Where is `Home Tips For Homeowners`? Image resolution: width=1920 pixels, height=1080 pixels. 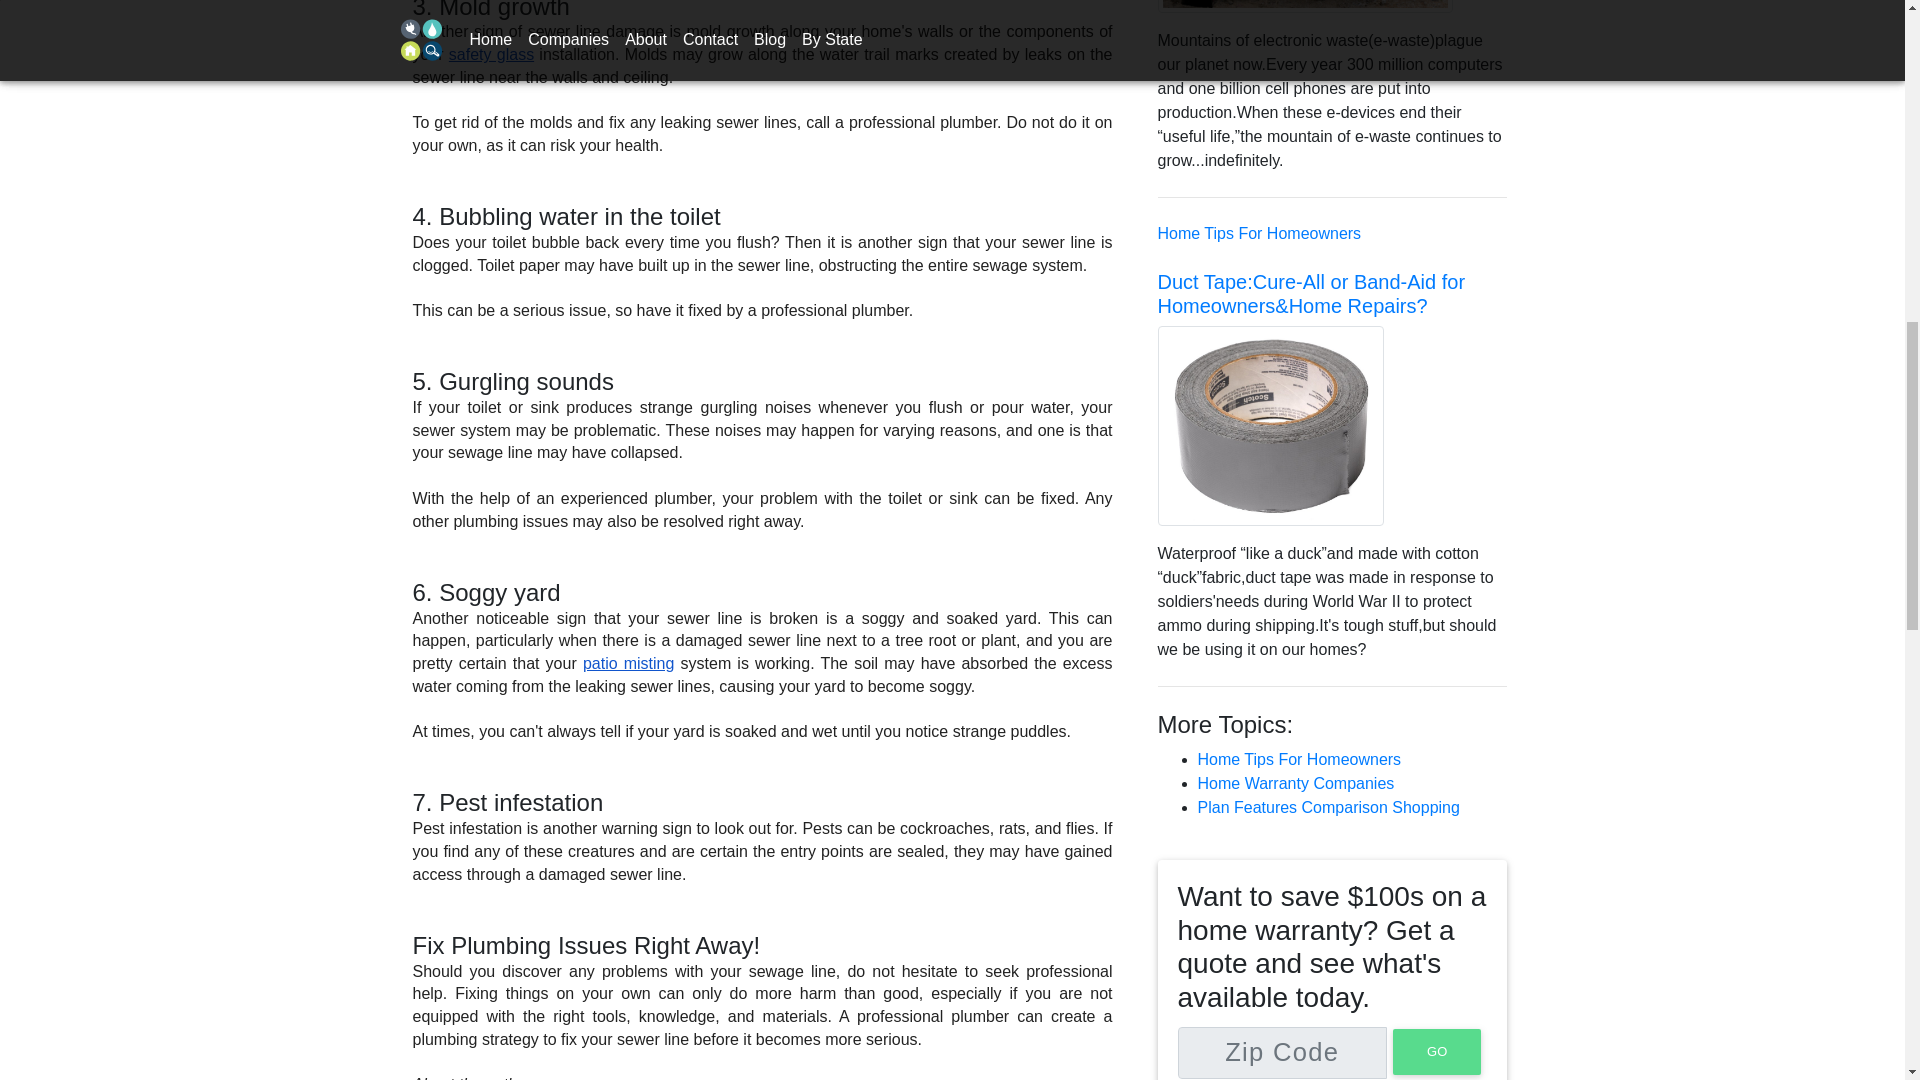
Home Tips For Homeowners is located at coordinates (1300, 758).